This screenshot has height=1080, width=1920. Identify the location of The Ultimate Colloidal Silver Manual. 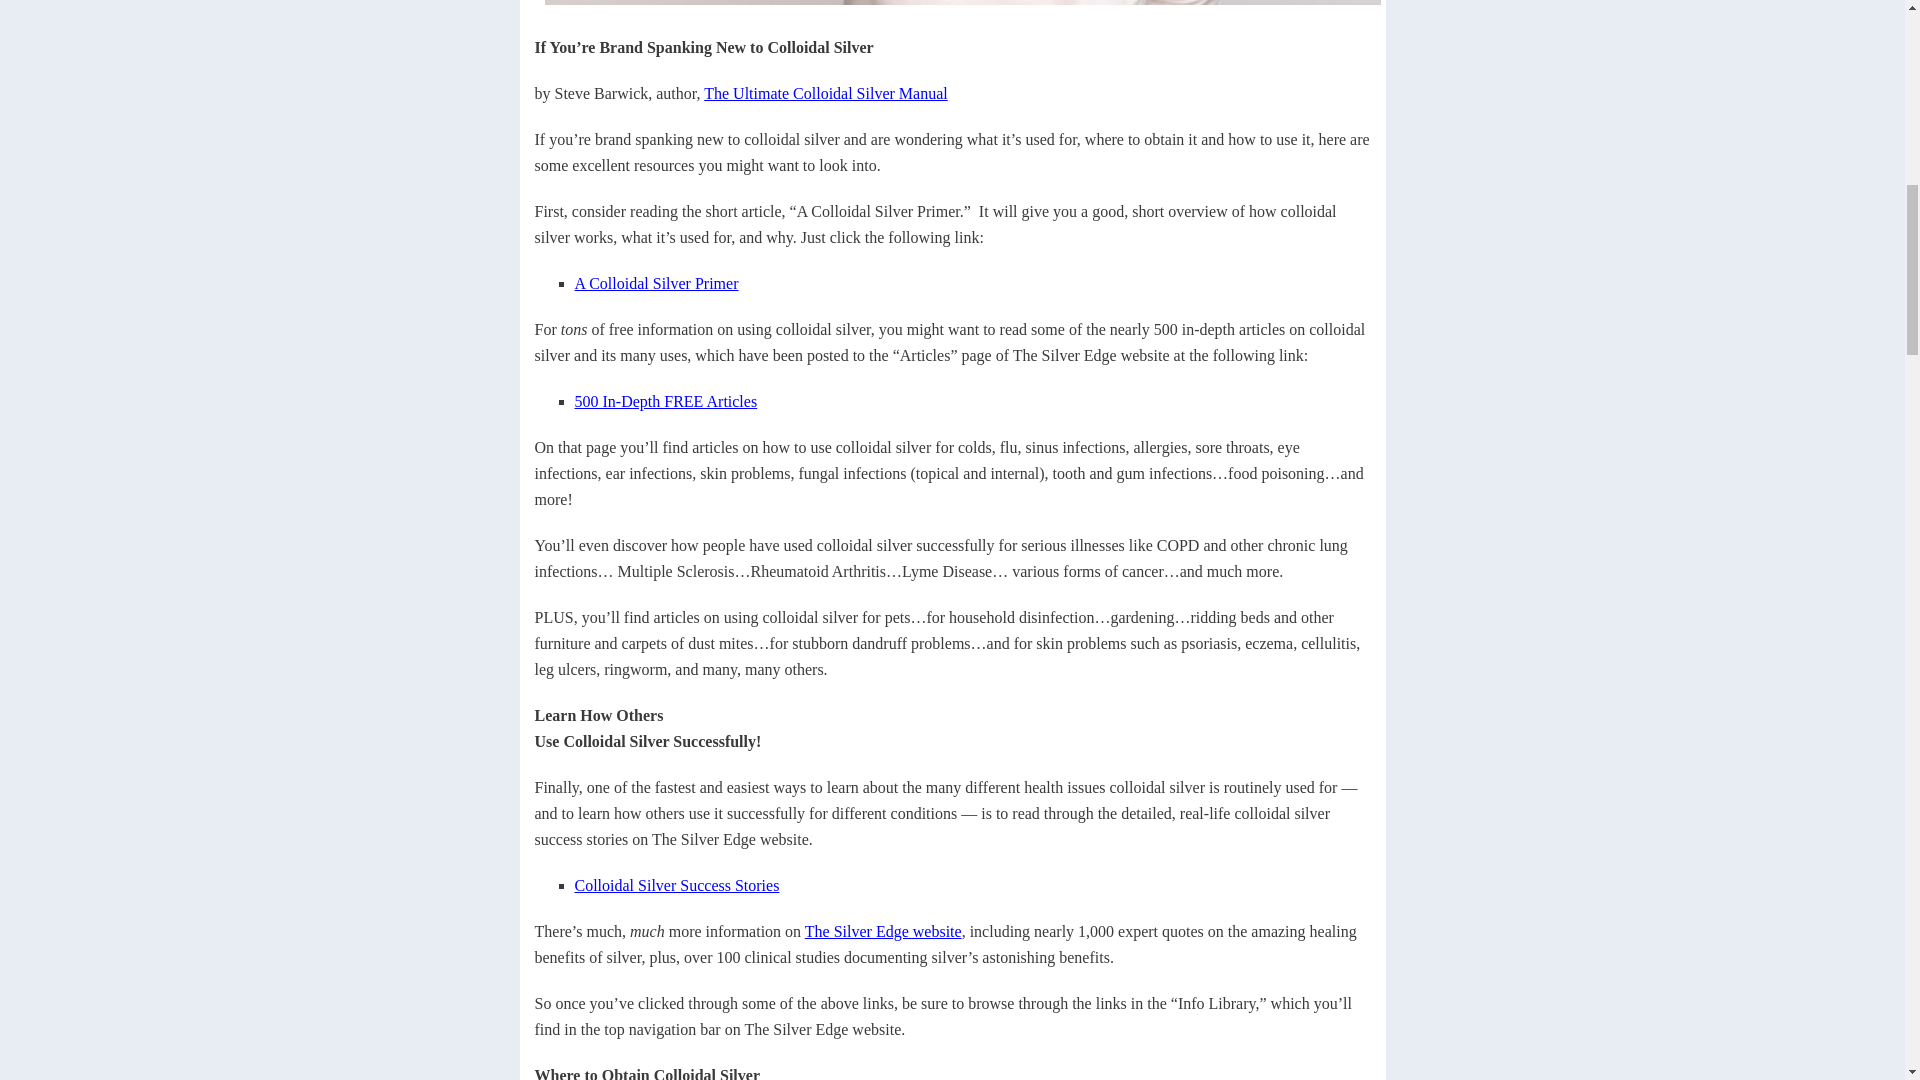
(826, 93).